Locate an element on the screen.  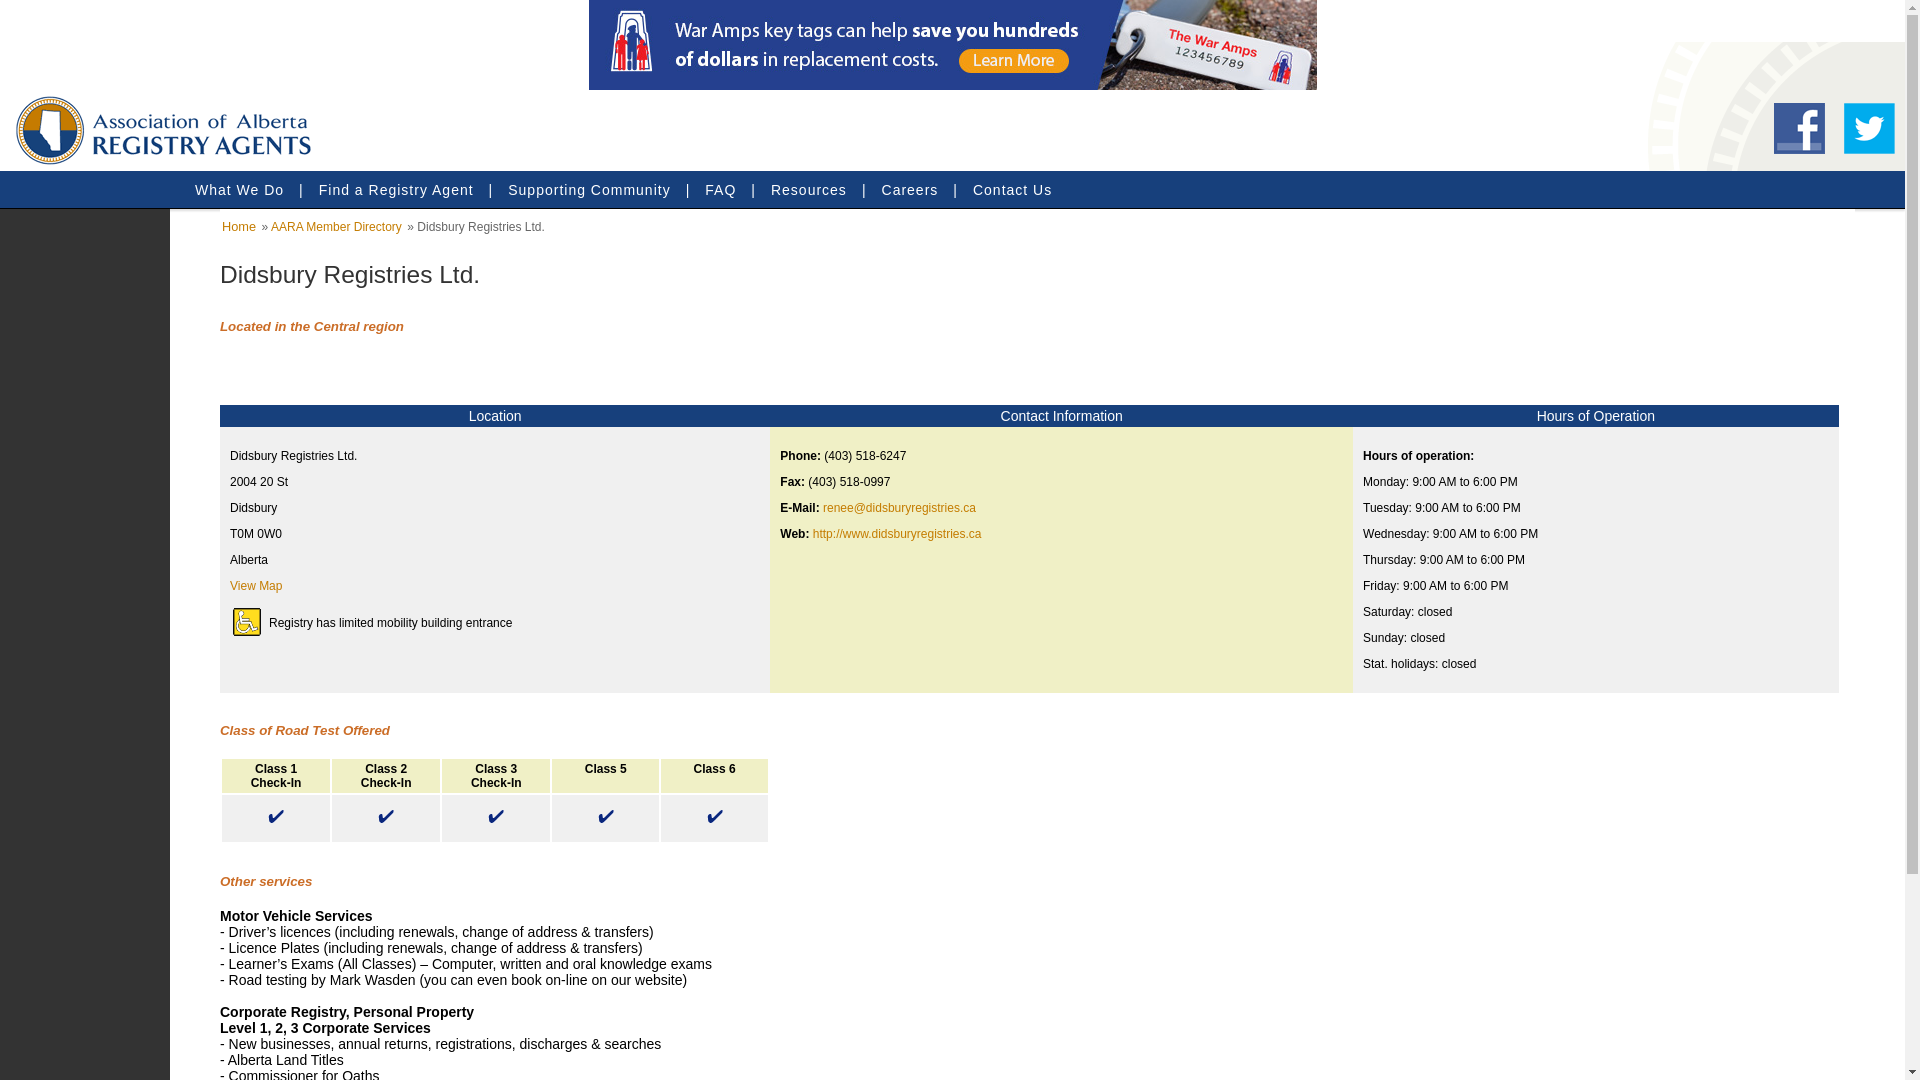
View Map is located at coordinates (256, 586).